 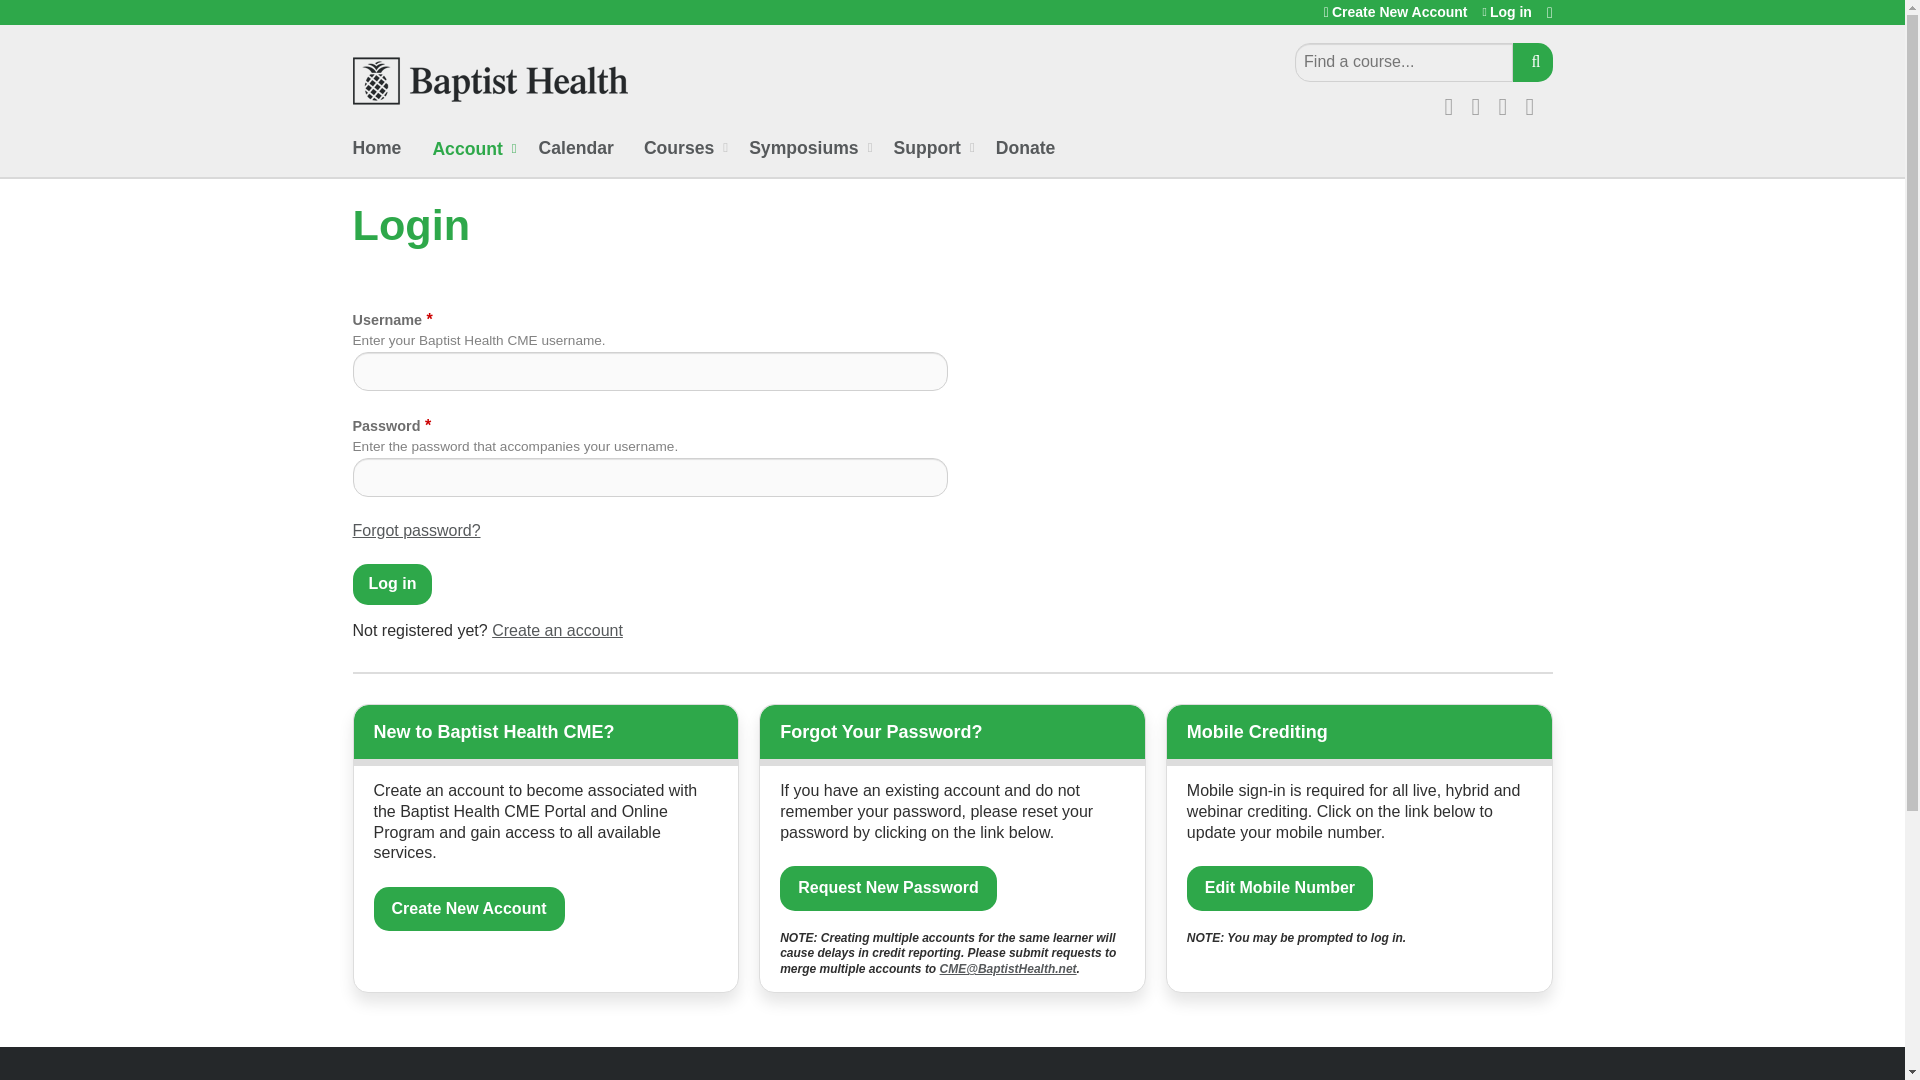 What do you see at coordinates (392, 584) in the screenshot?
I see `Log in` at bounding box center [392, 584].